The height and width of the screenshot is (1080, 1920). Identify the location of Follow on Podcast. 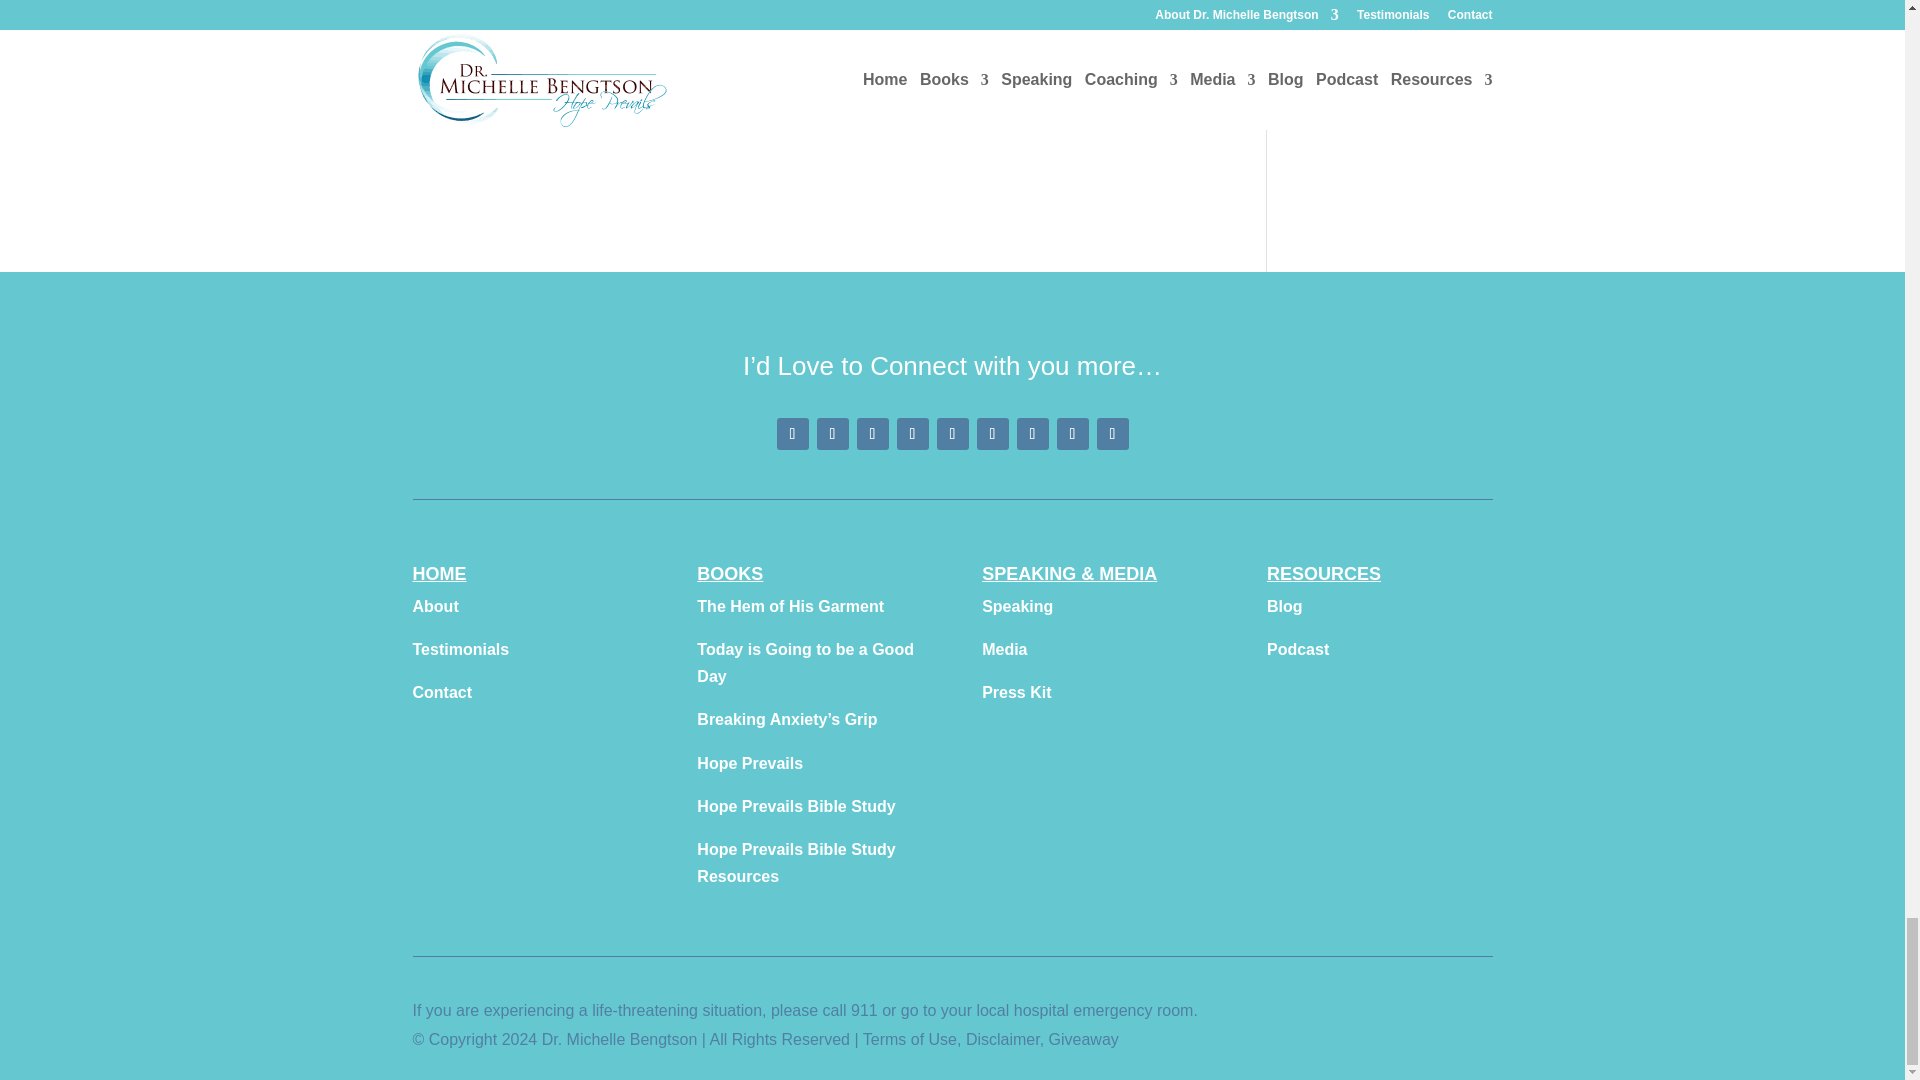
(1032, 434).